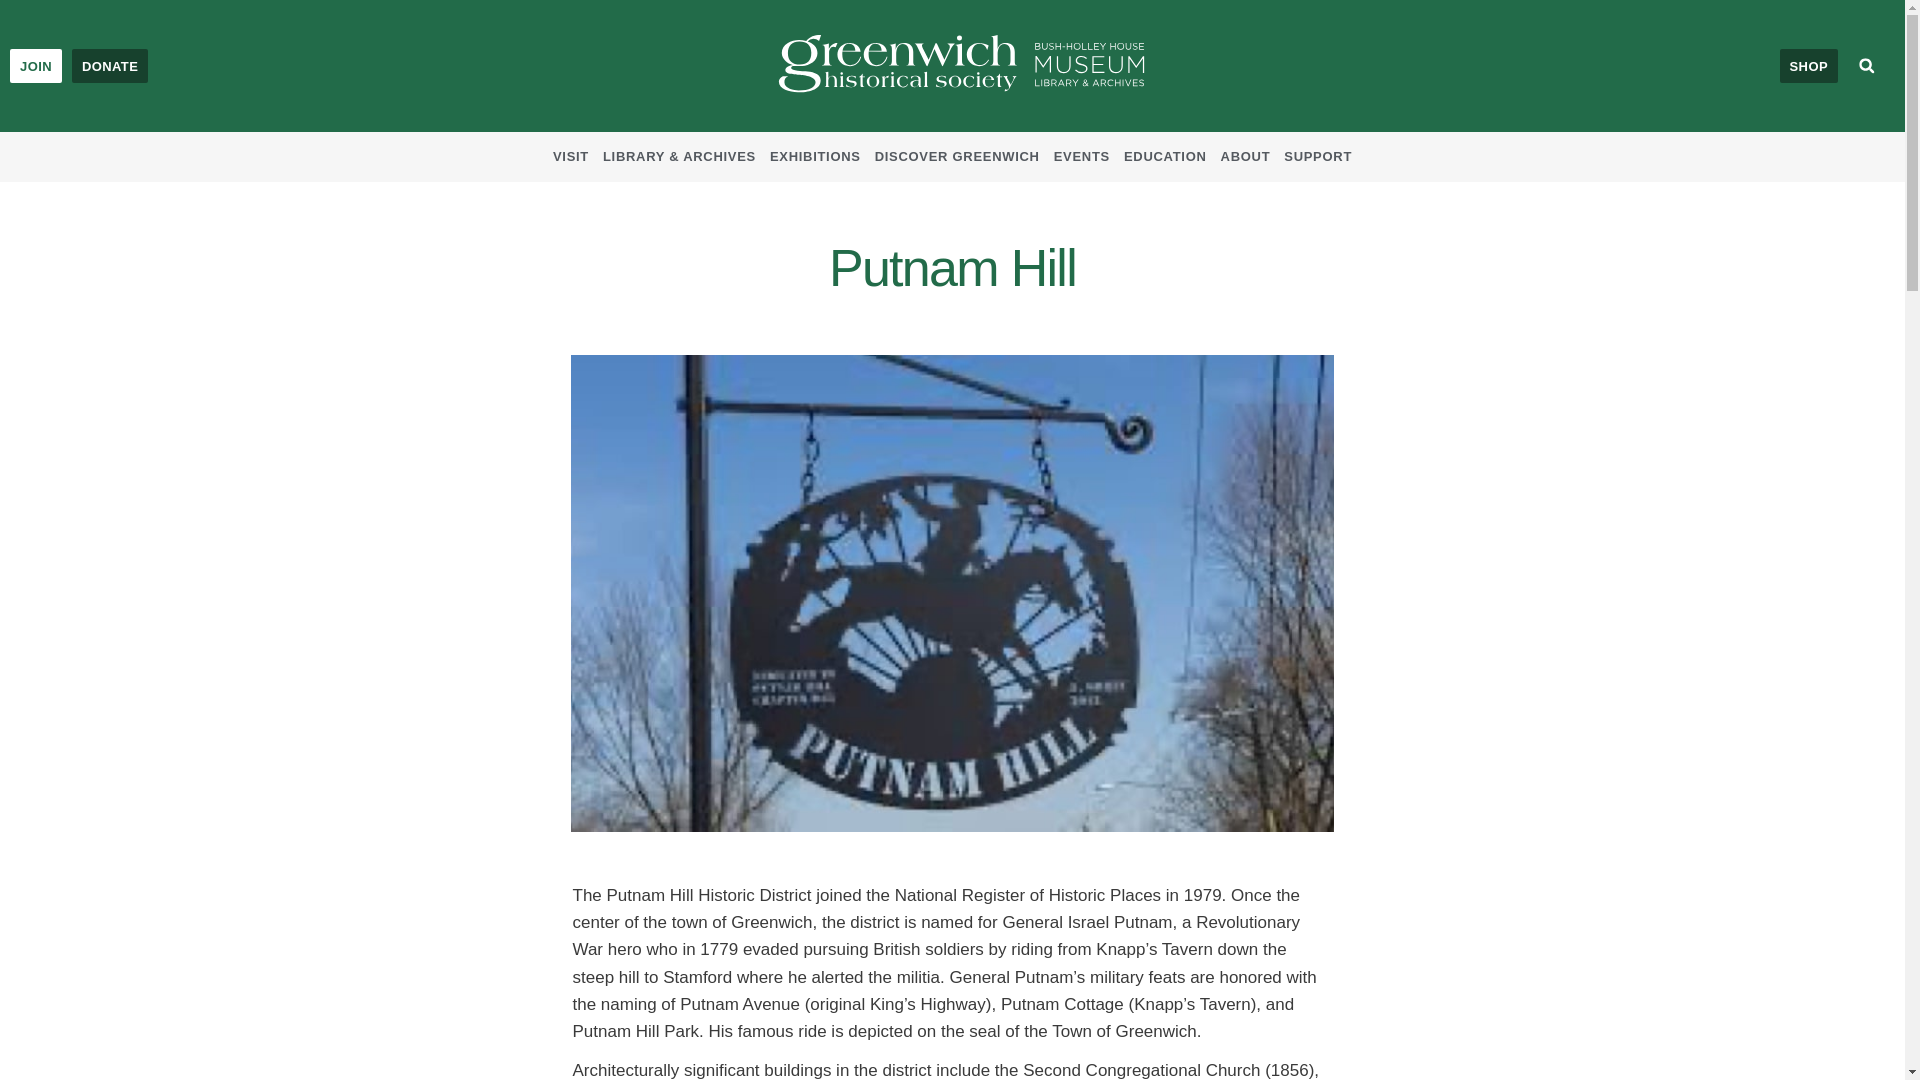 The height and width of the screenshot is (1080, 1920). Describe the element at coordinates (814, 156) in the screenshot. I see `EXHIBITIONS` at that location.